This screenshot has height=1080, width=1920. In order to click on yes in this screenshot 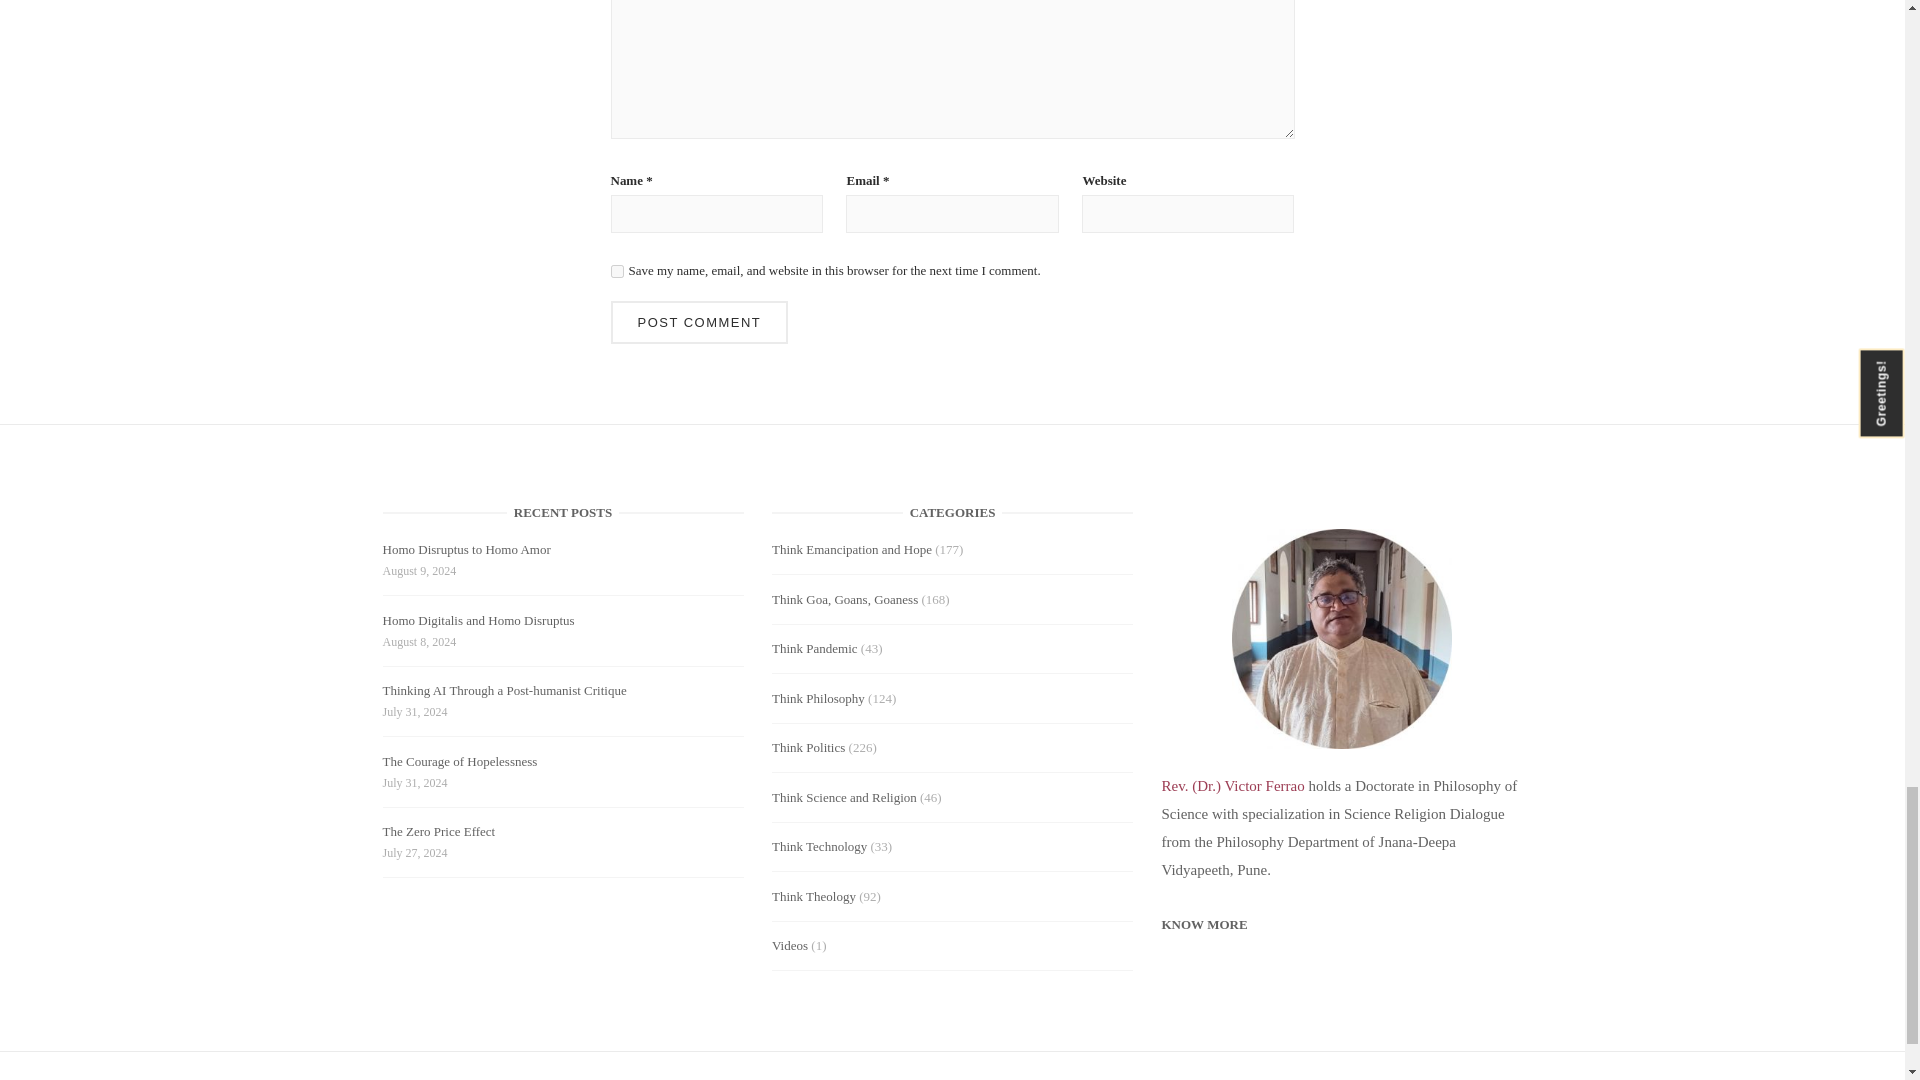, I will do `click(616, 270)`.